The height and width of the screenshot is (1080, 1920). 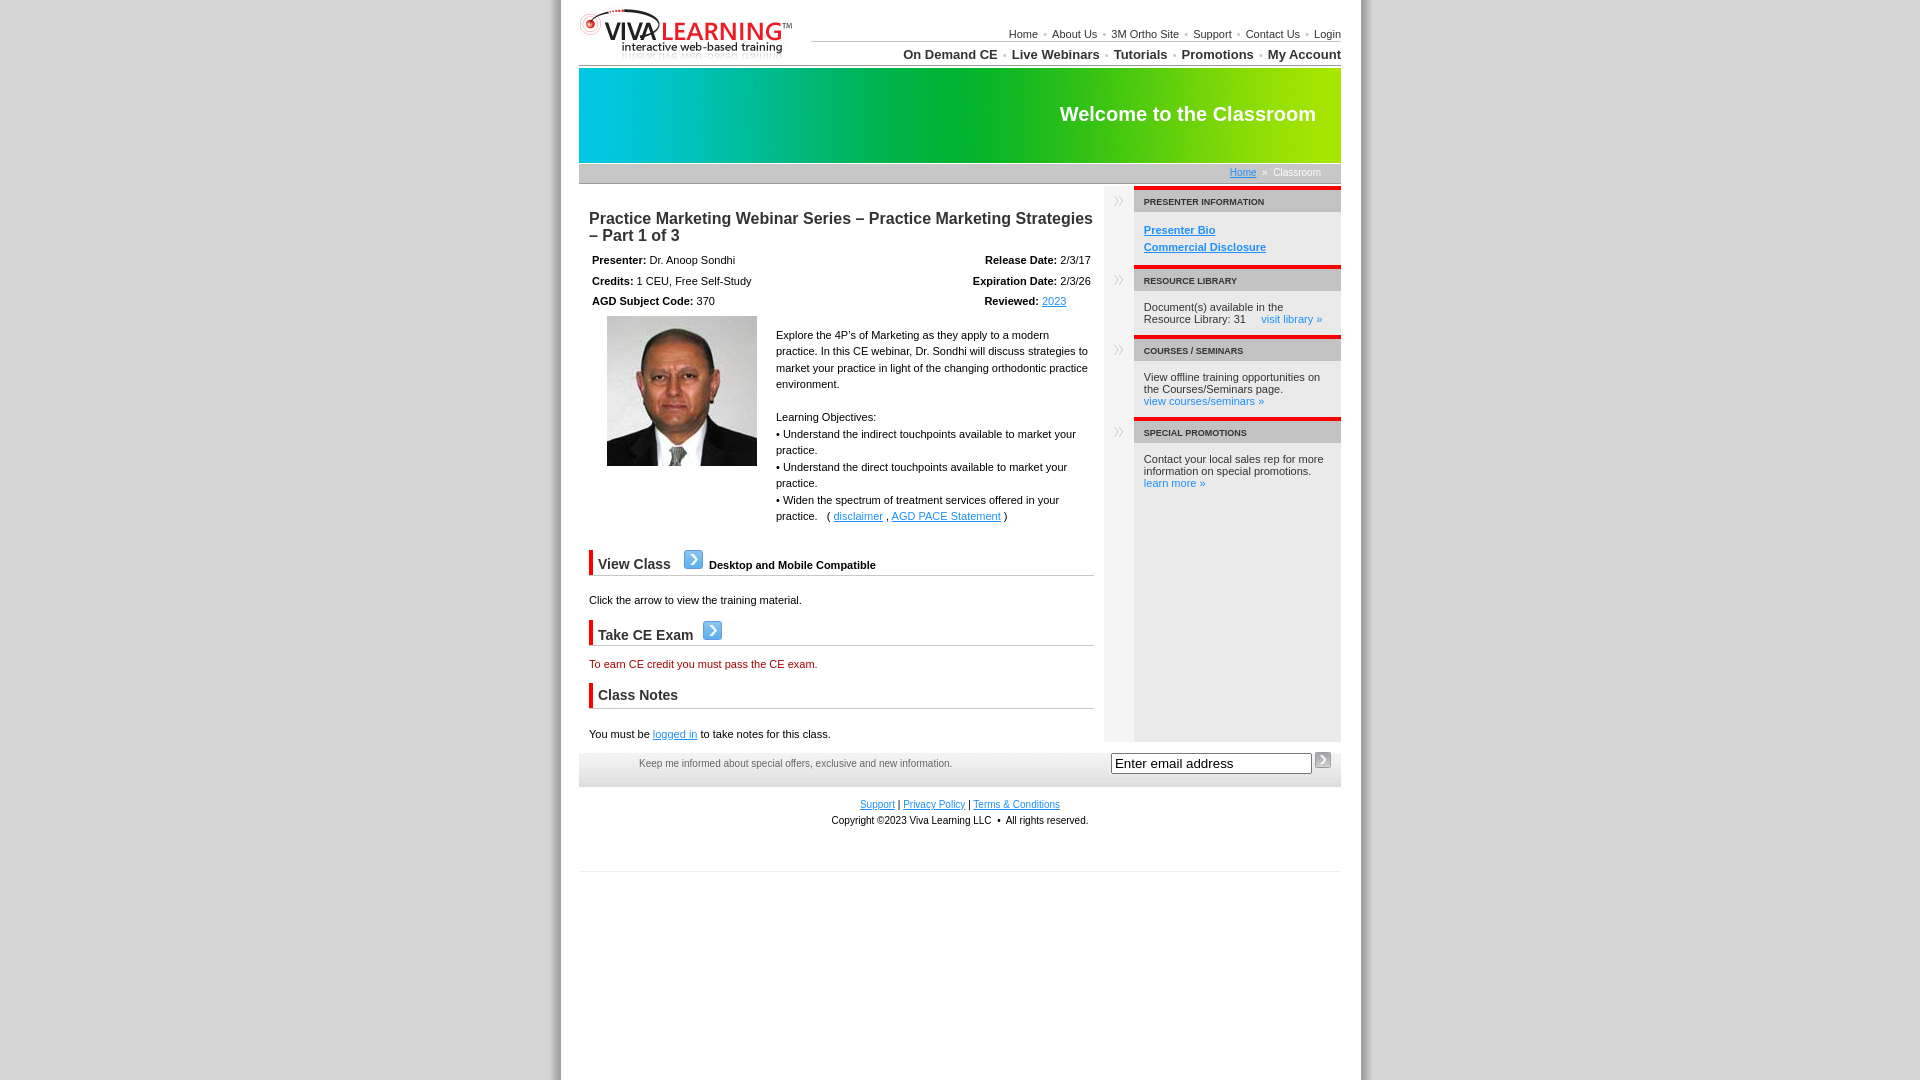 What do you see at coordinates (686, 61) in the screenshot?
I see `home page` at bounding box center [686, 61].